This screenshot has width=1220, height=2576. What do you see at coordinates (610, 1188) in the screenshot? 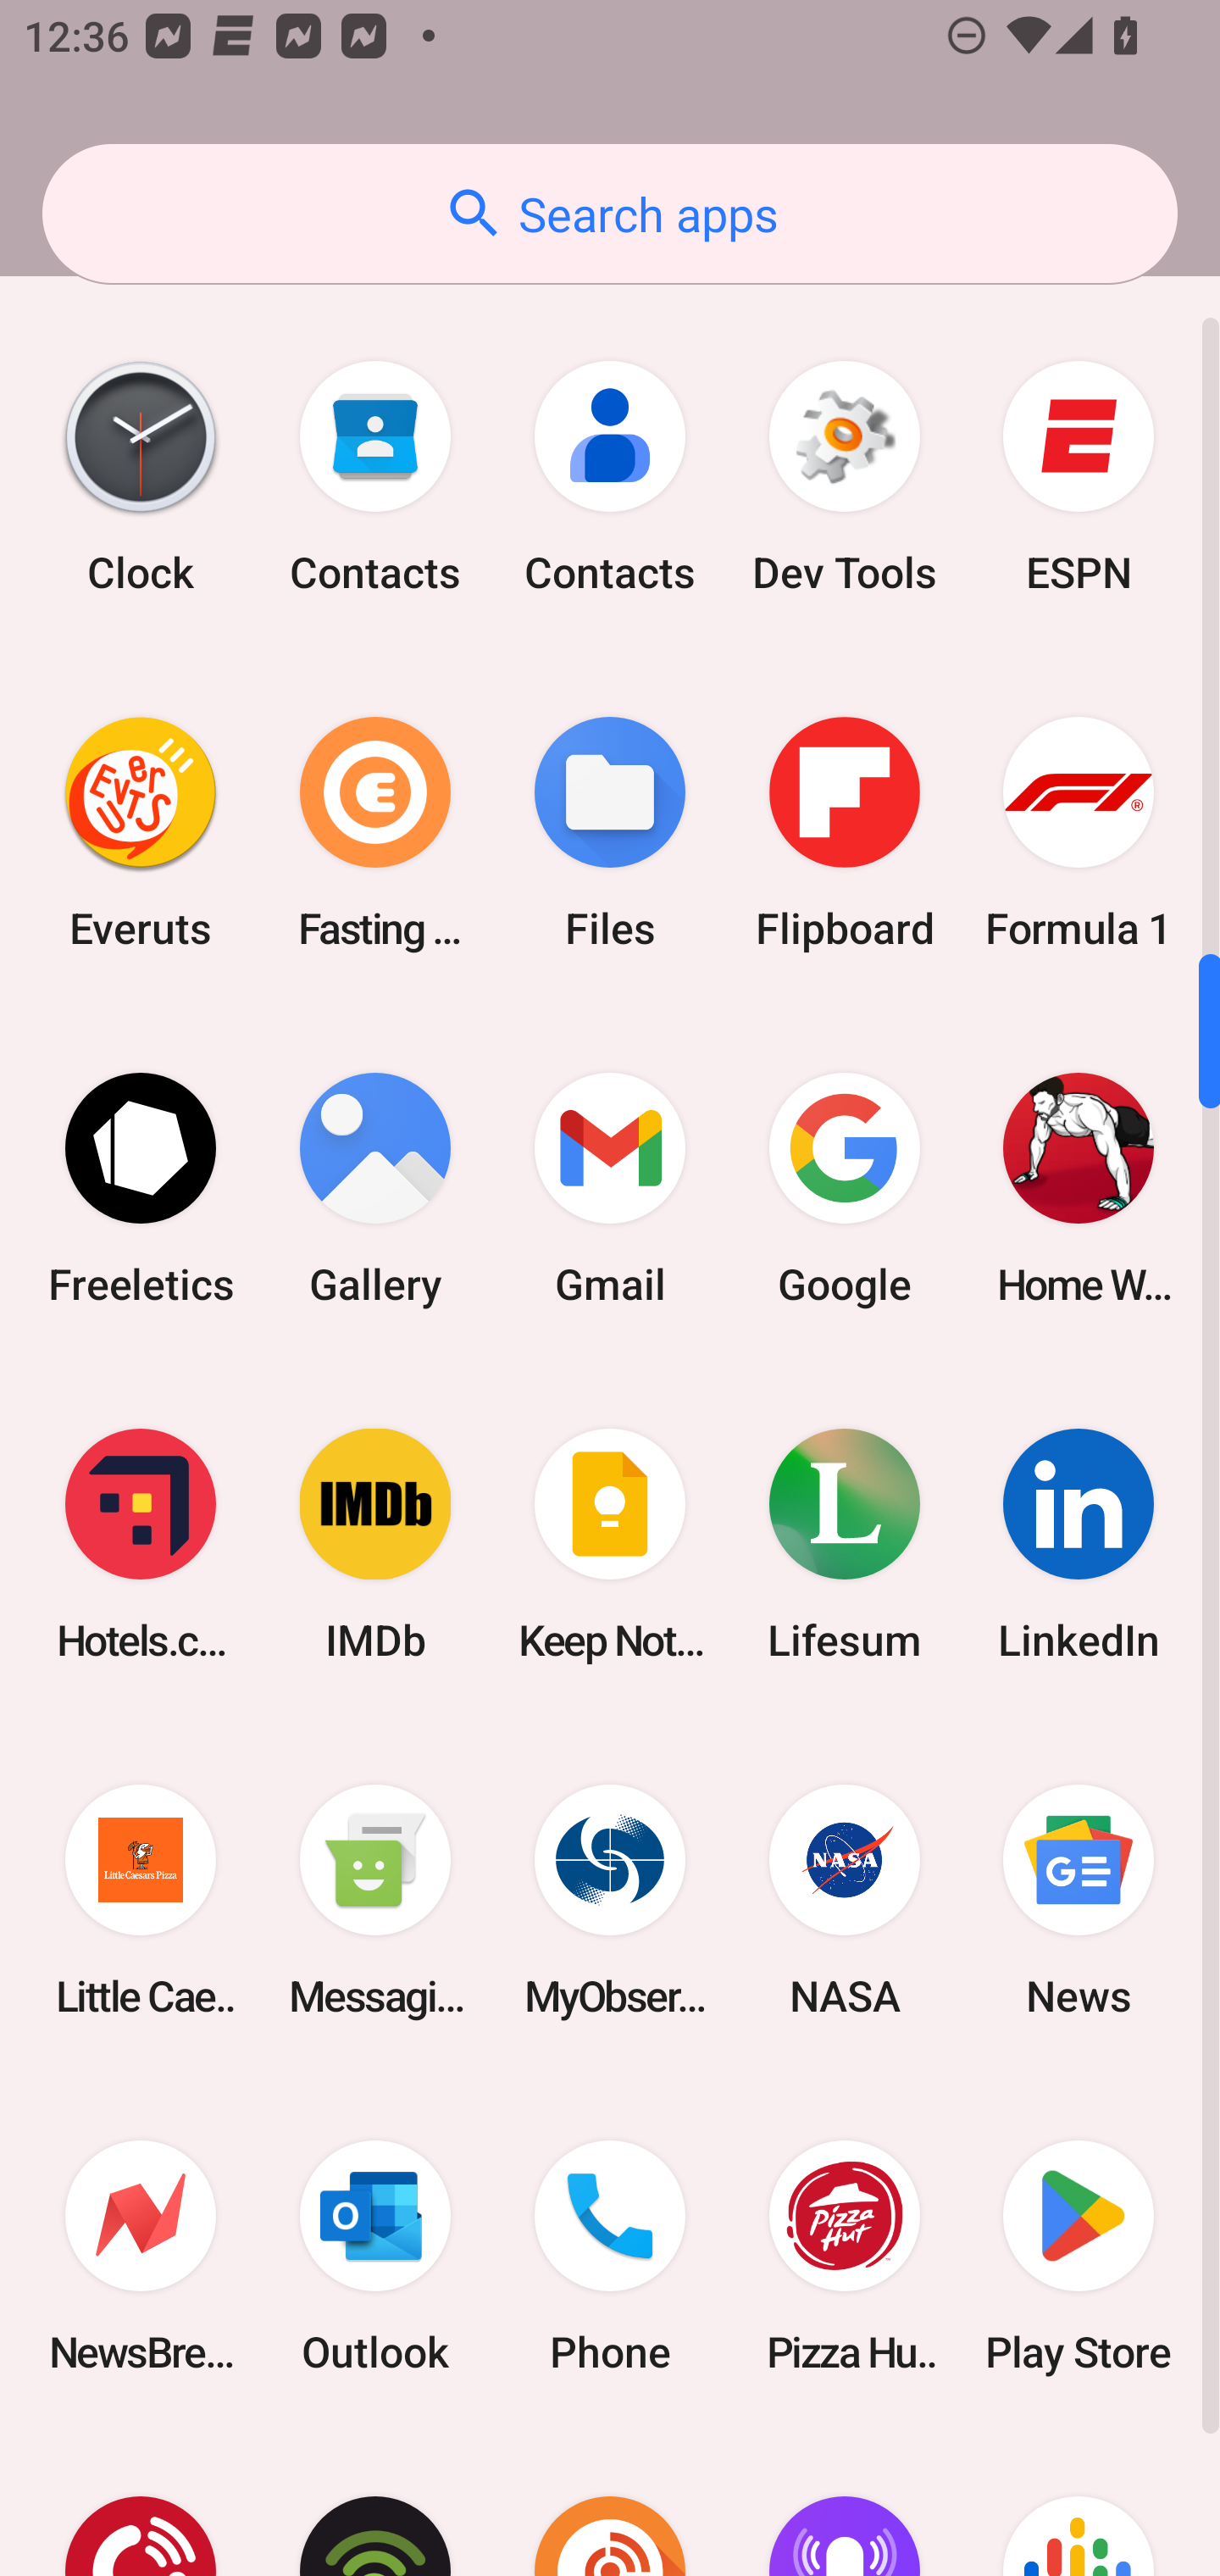
I see `Gmail` at bounding box center [610, 1188].